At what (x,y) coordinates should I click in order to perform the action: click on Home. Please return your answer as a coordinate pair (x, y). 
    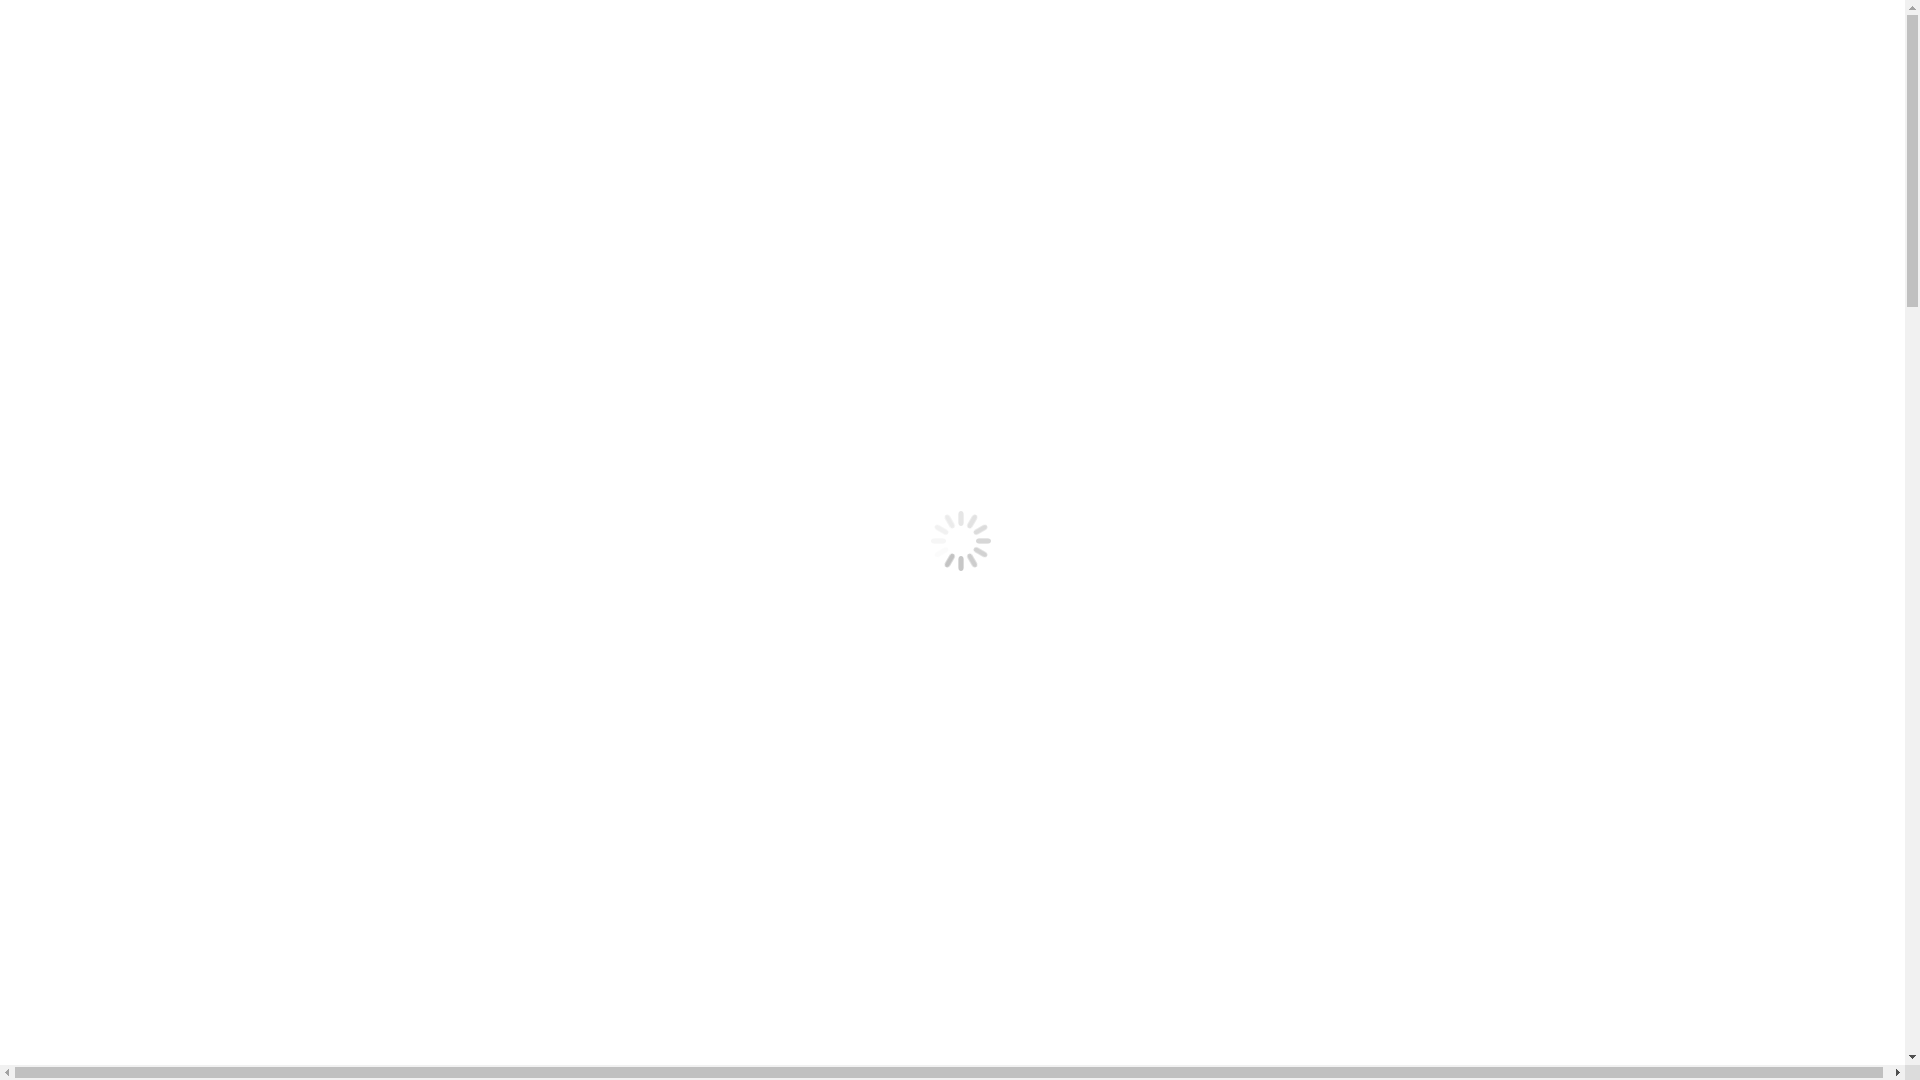
    Looking at the image, I should click on (68, 144).